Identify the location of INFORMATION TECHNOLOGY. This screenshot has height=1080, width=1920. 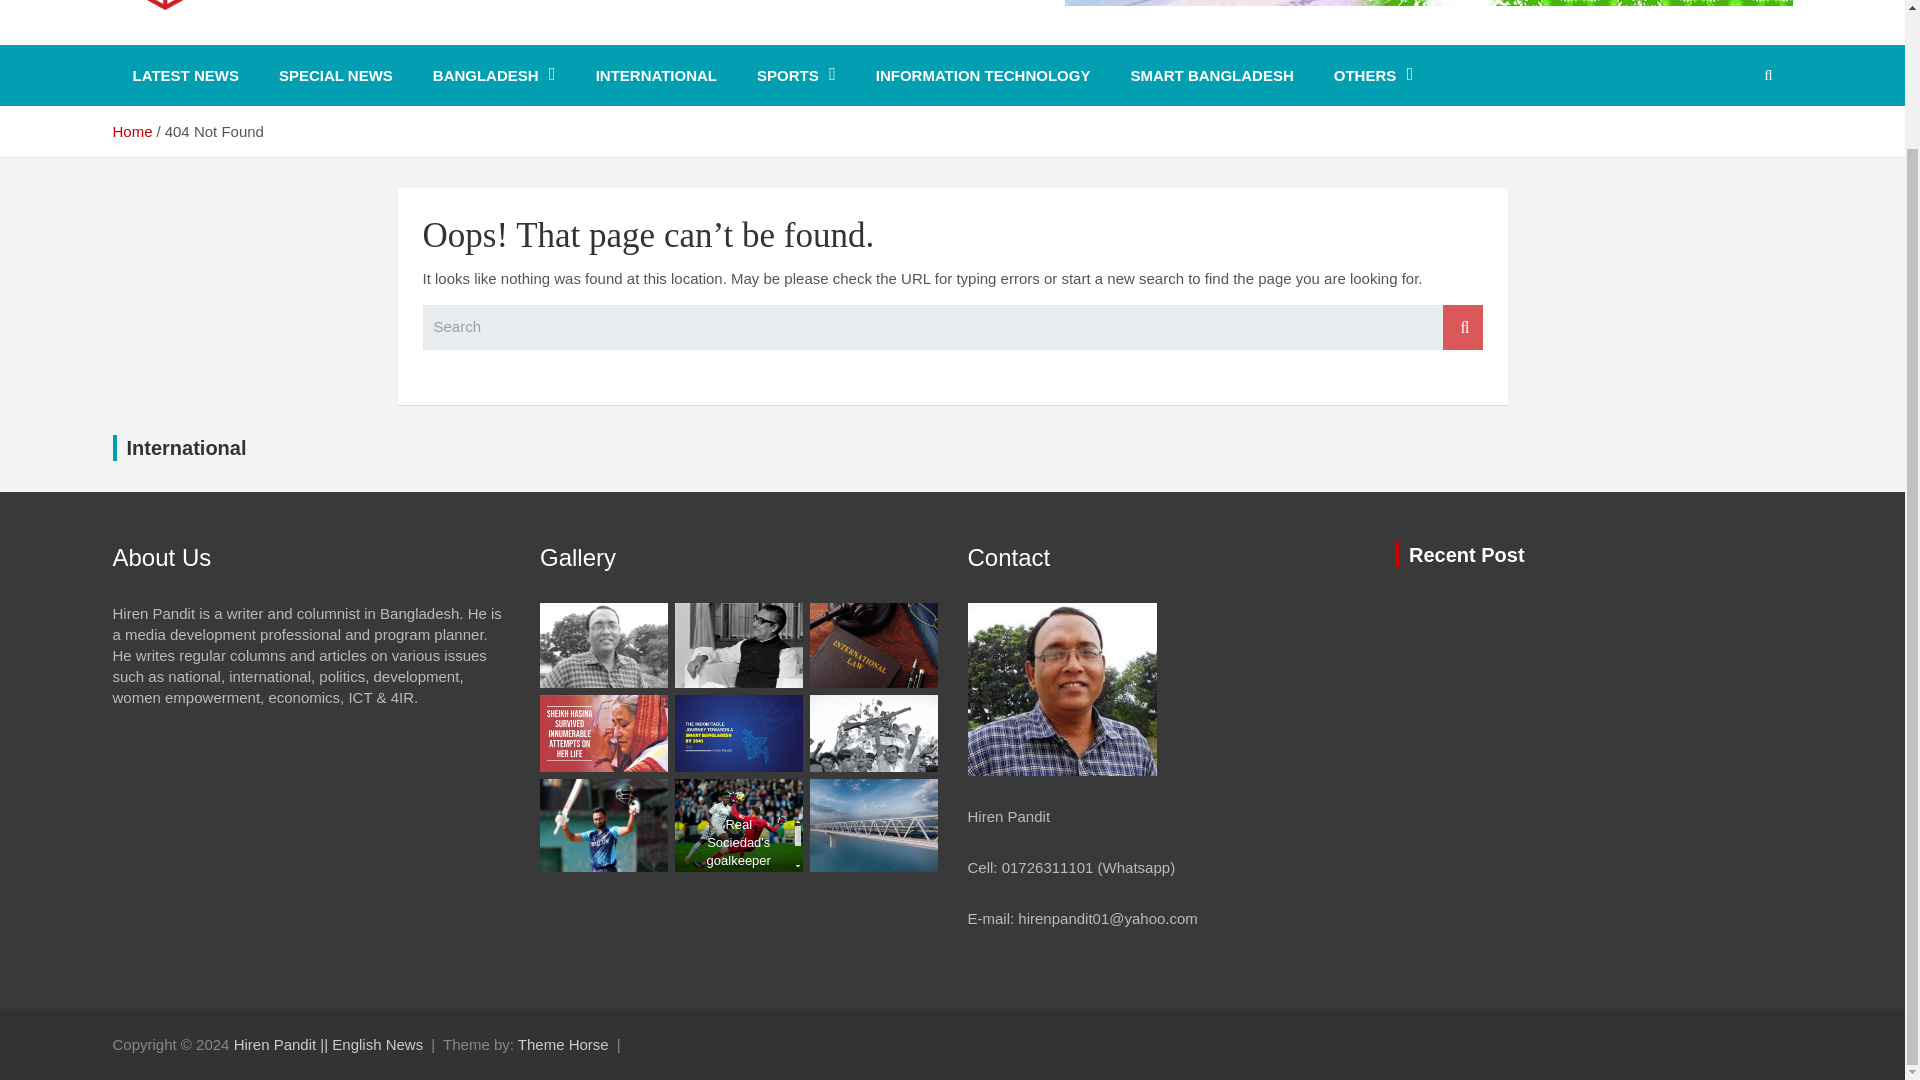
(984, 75).